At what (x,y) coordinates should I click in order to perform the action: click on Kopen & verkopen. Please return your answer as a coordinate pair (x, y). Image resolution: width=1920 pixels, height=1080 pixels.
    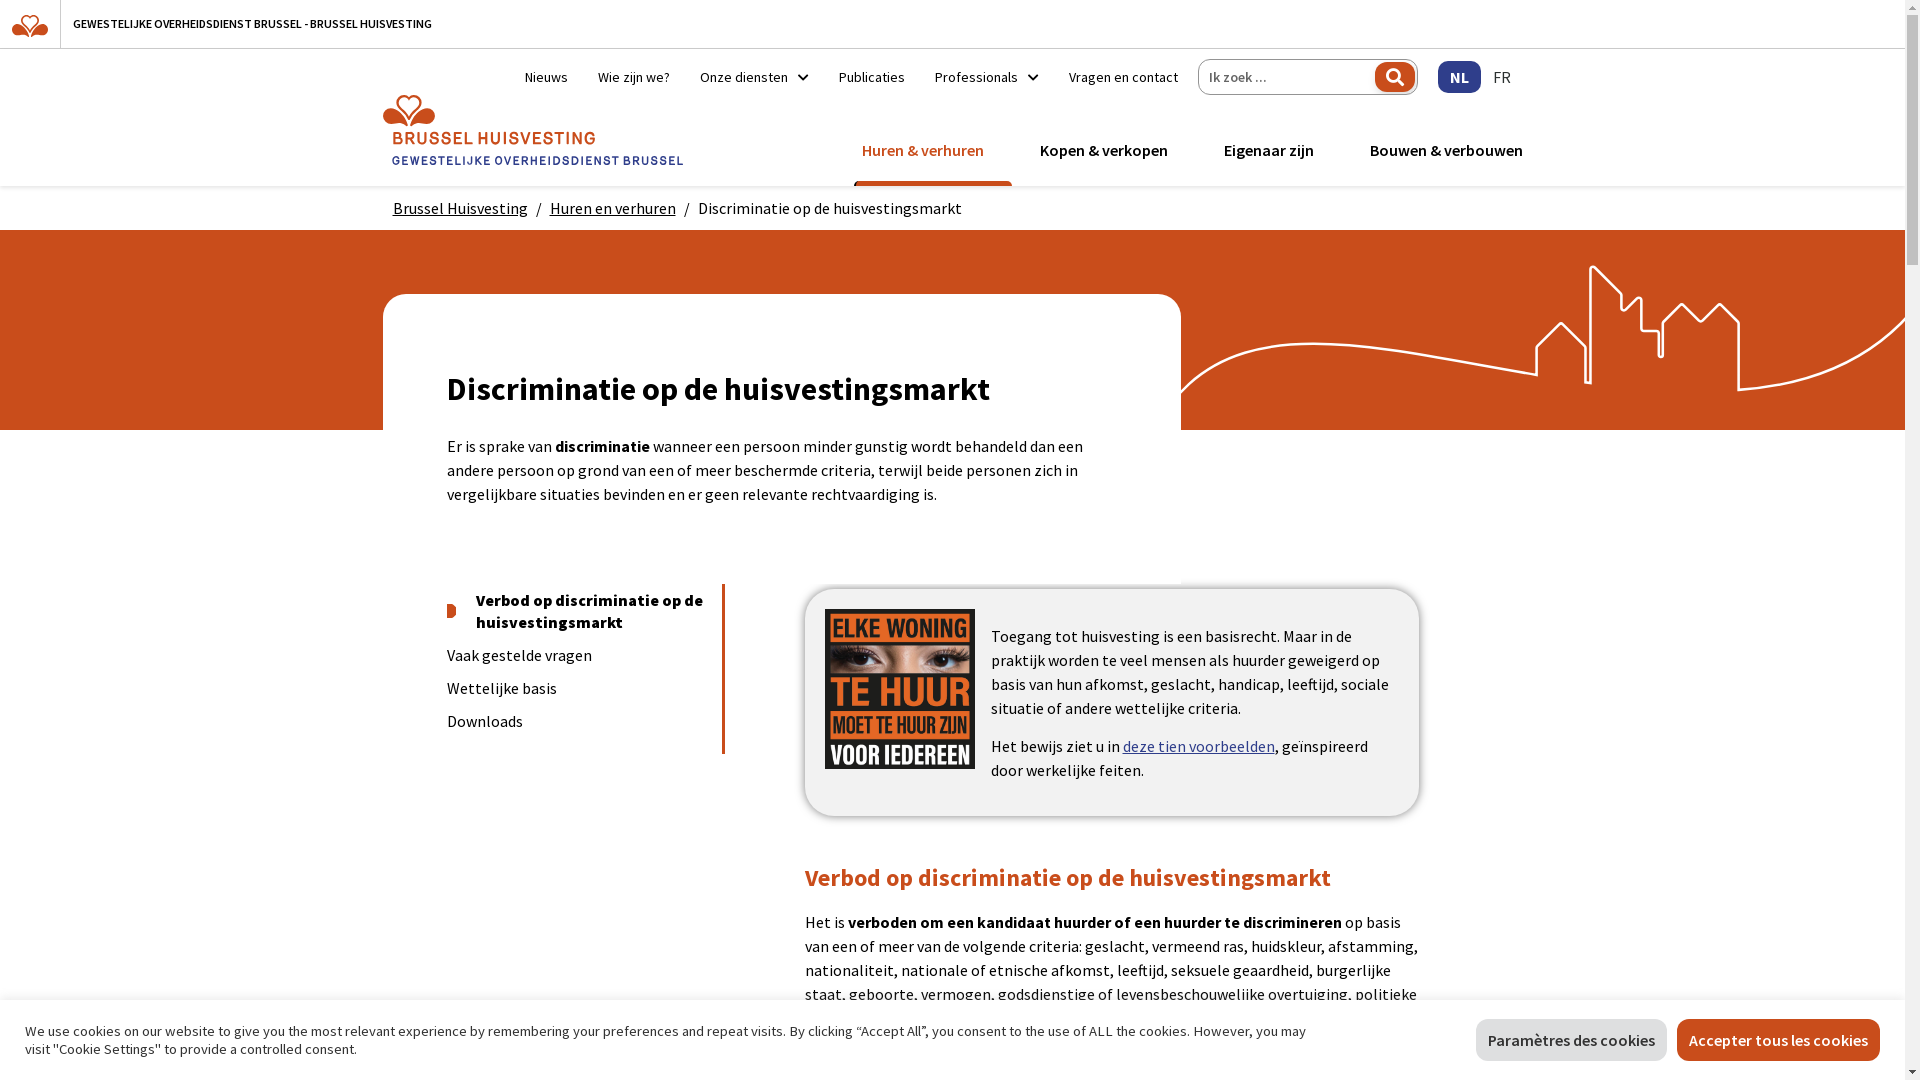
    Looking at the image, I should click on (1104, 150).